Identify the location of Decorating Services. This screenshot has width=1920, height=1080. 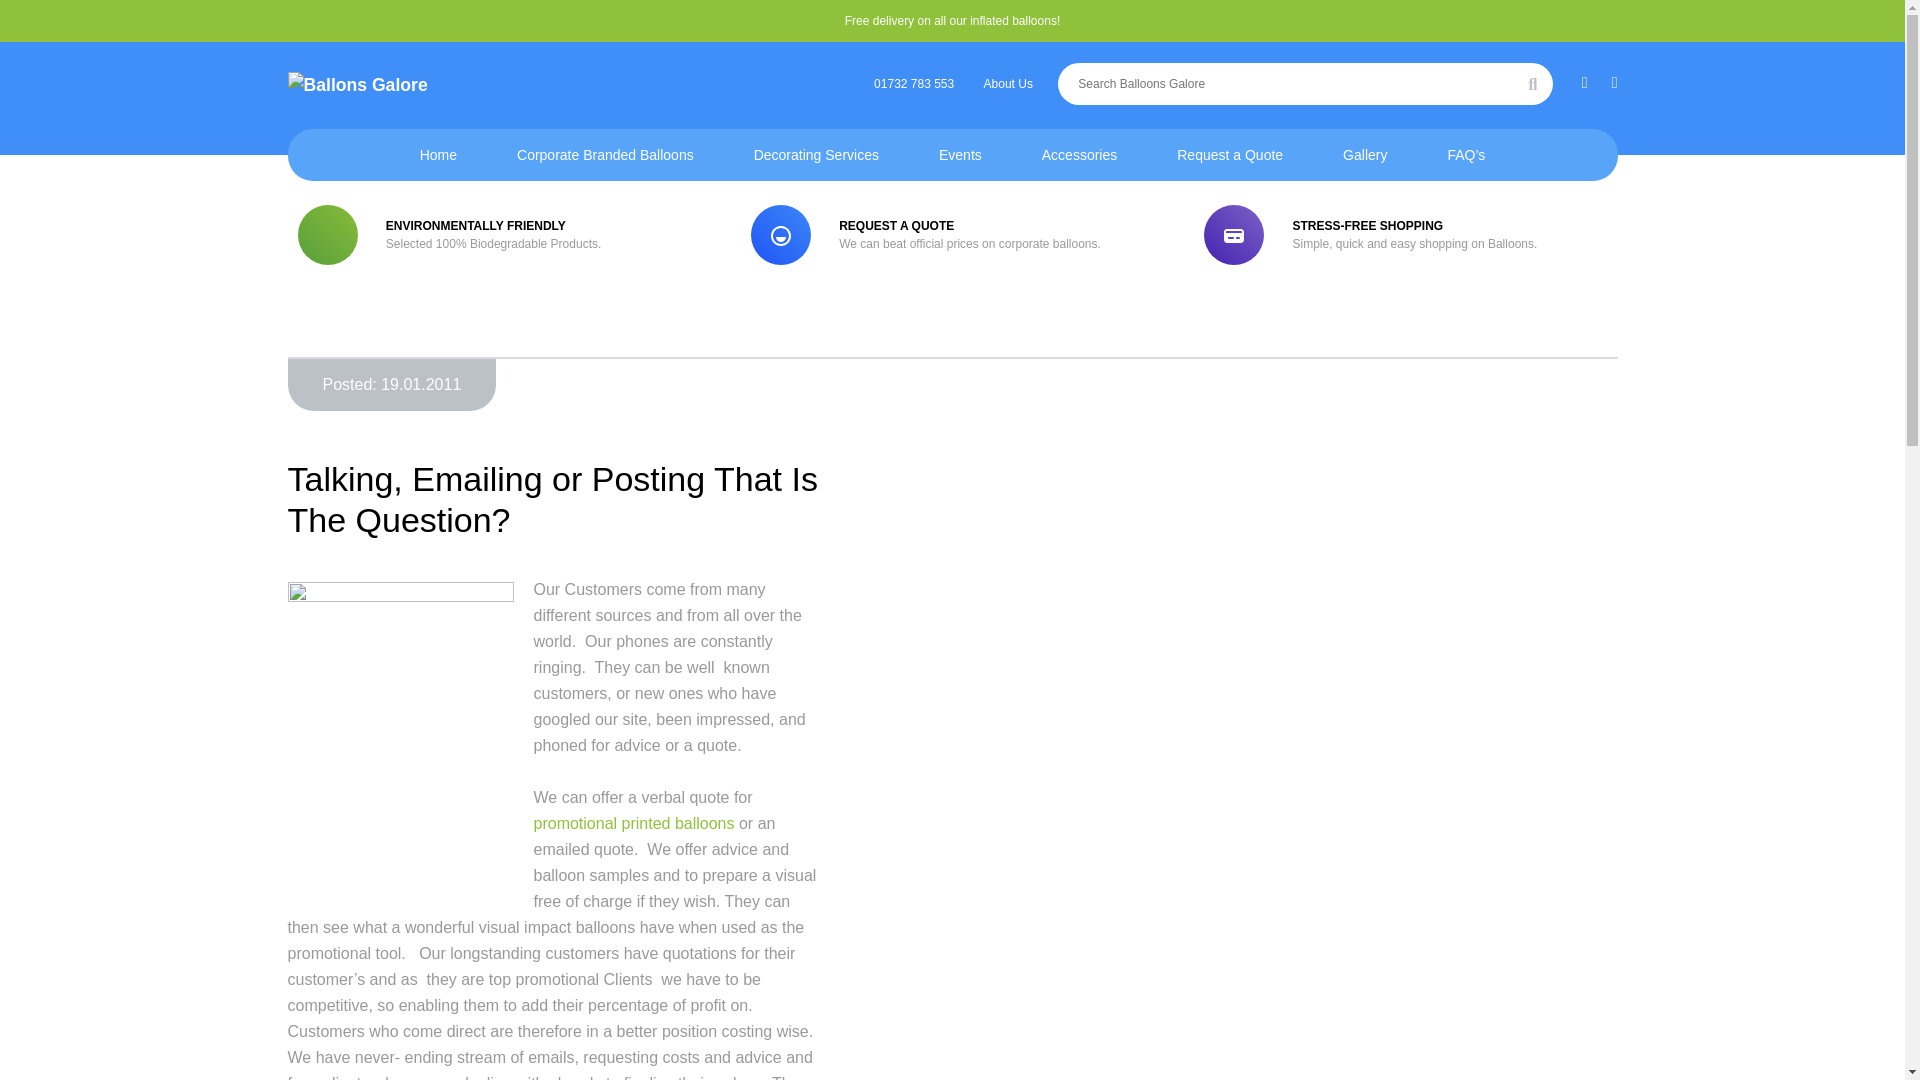
(816, 154).